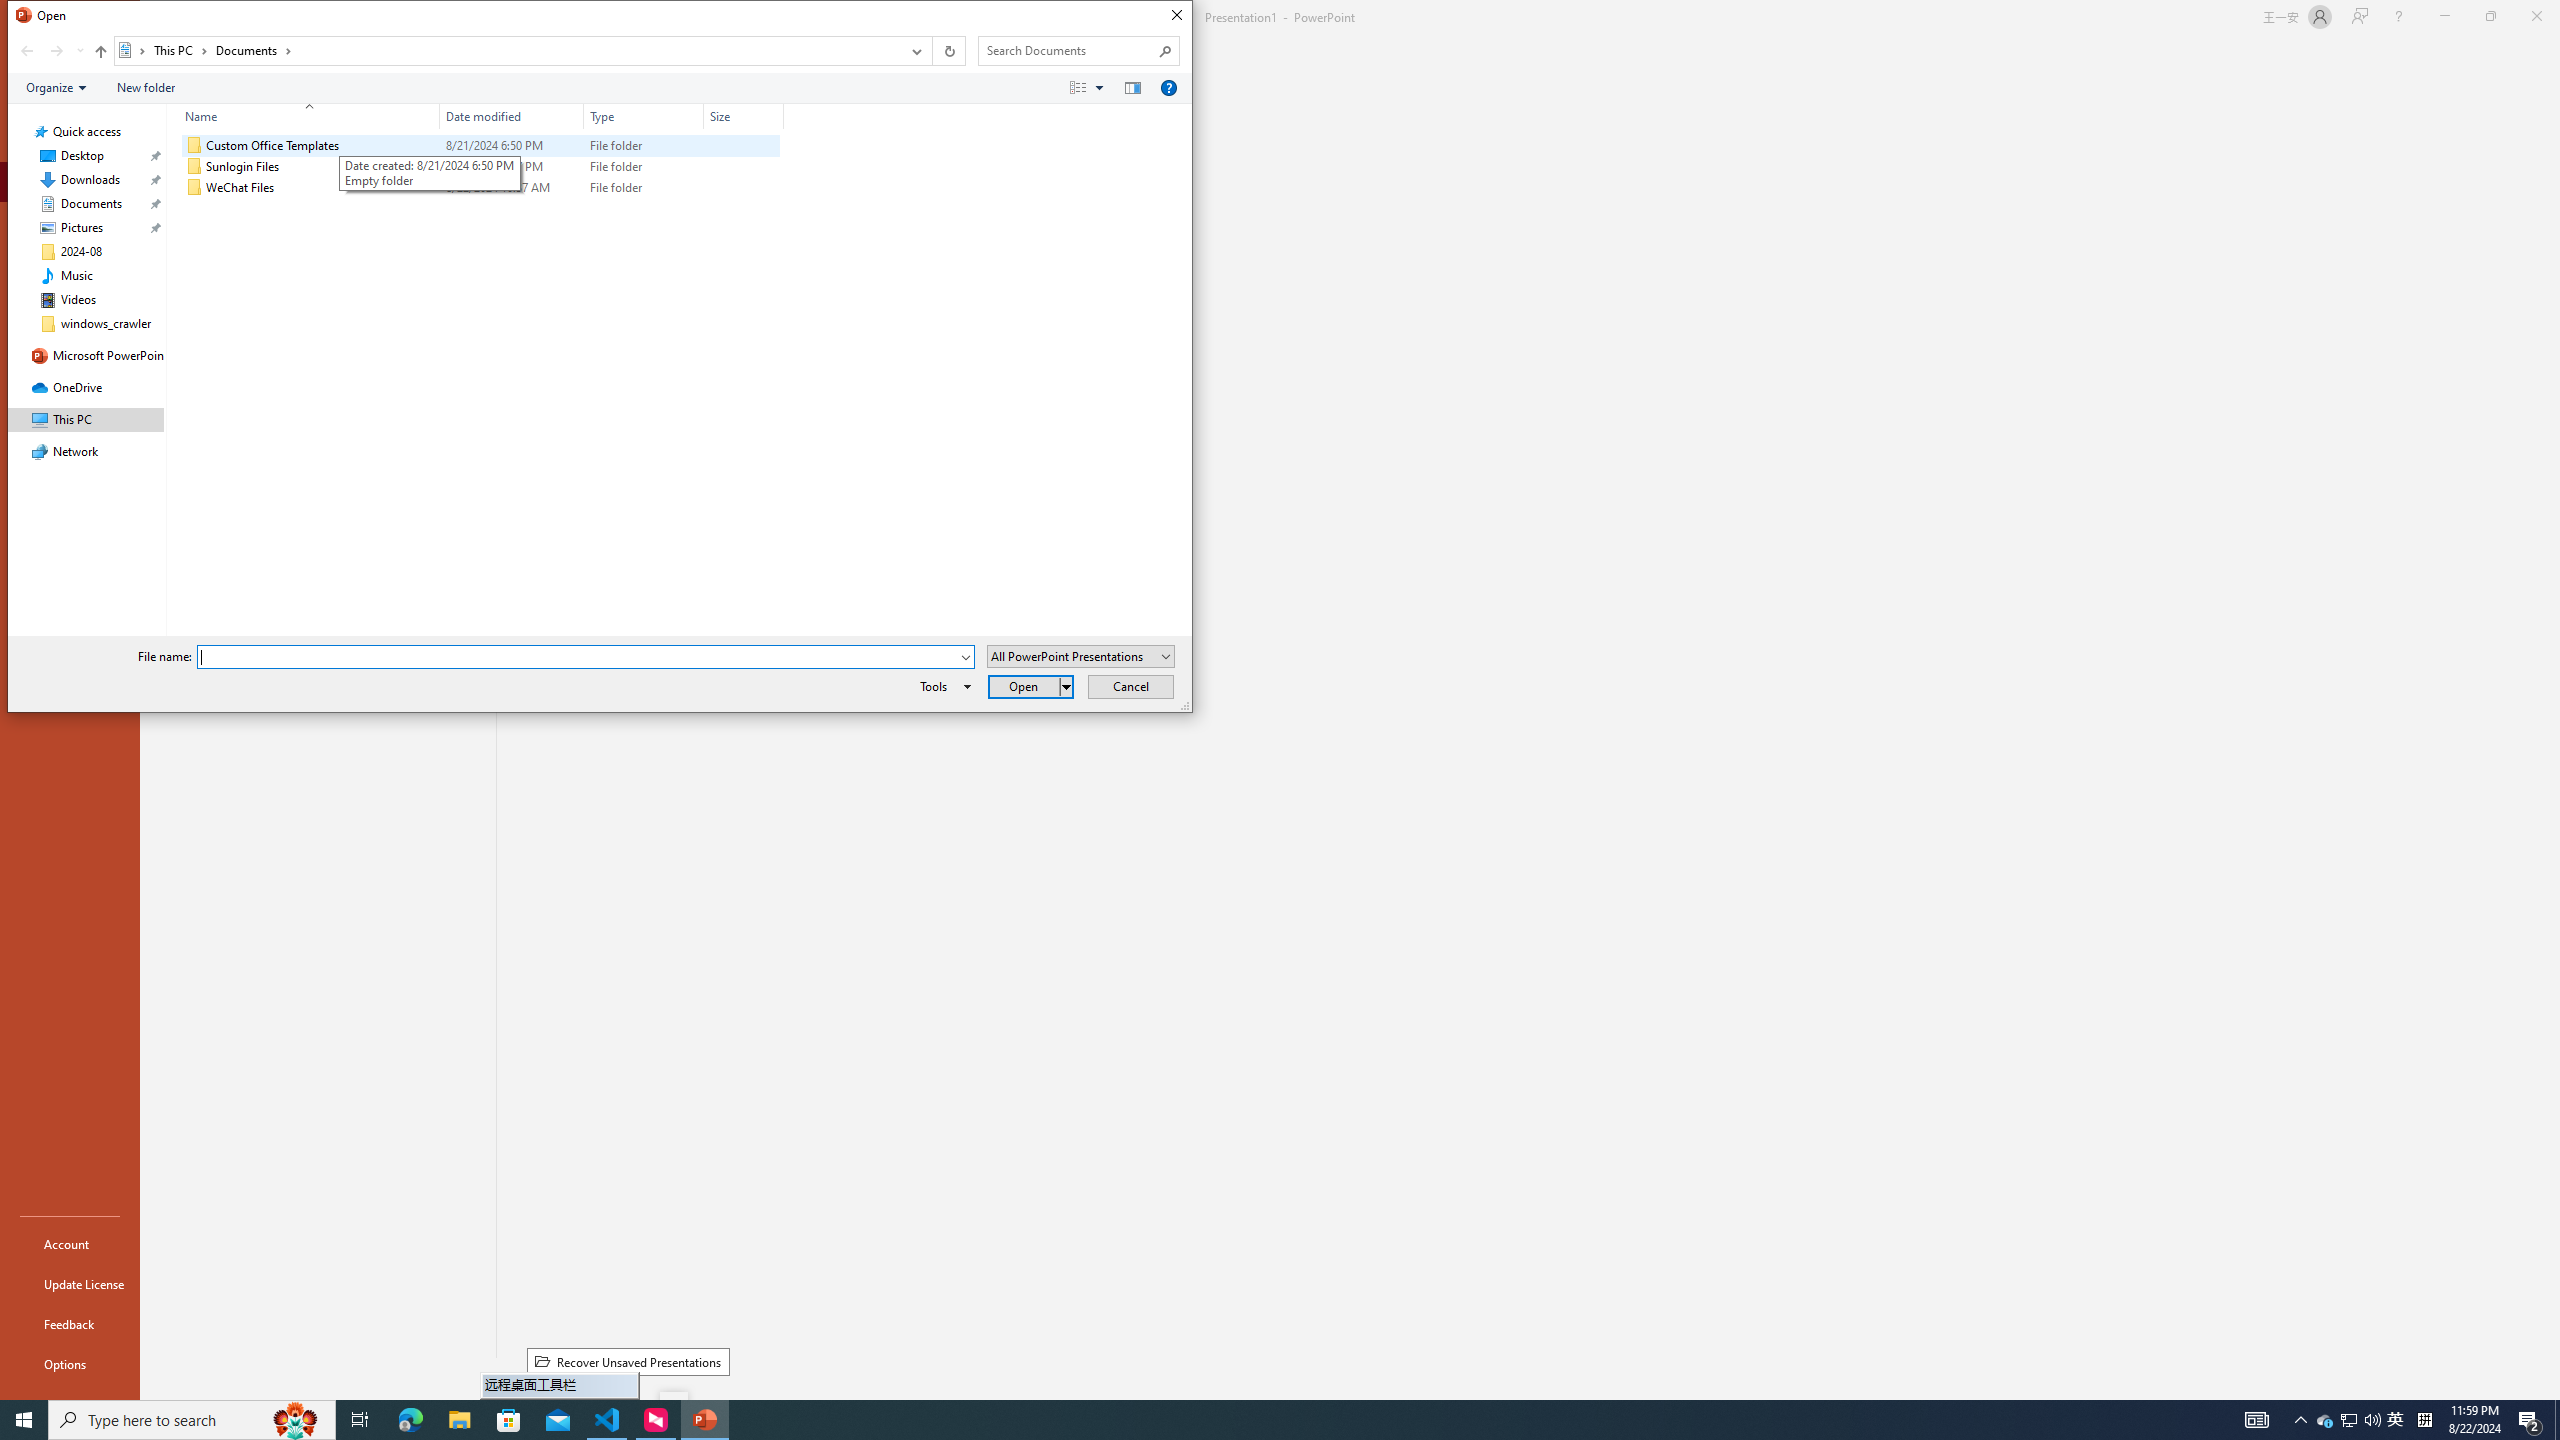 The image size is (2560, 1440). I want to click on File name:, so click(578, 657).